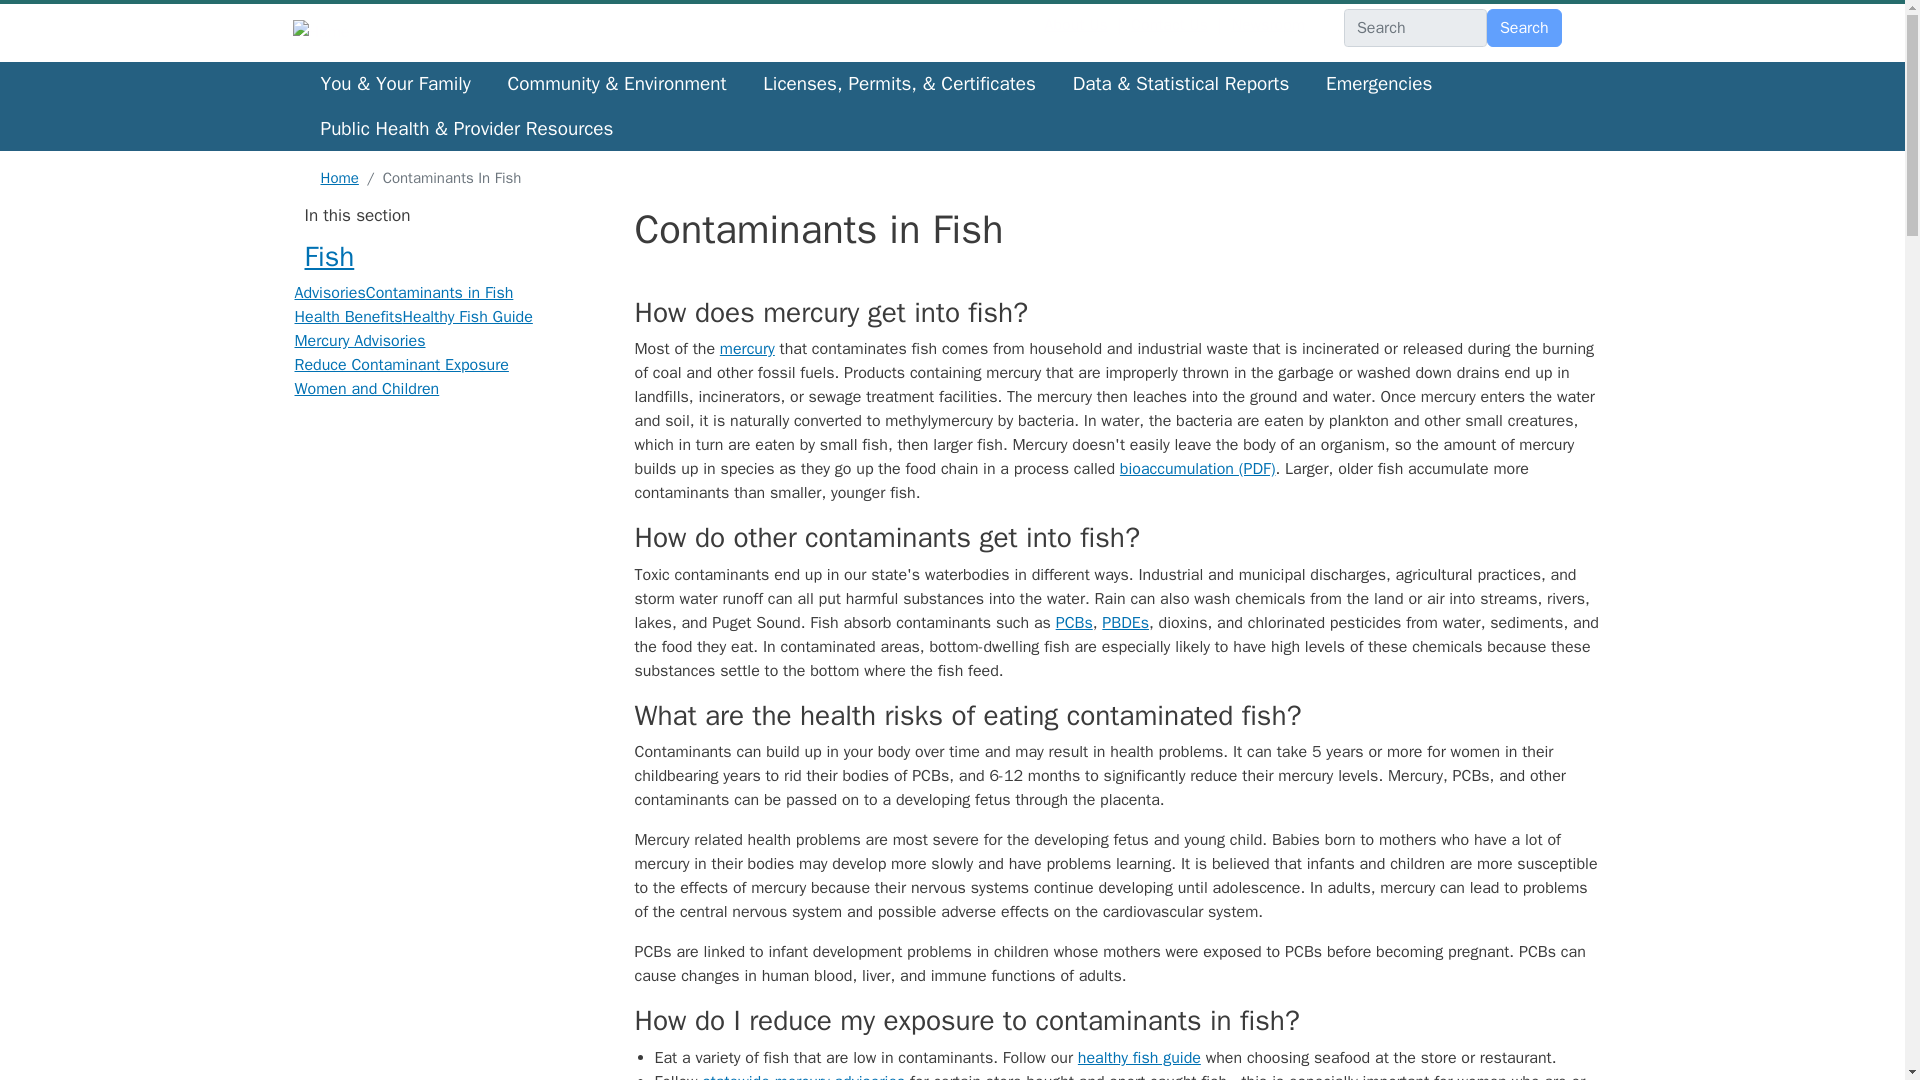 The image size is (1920, 1080). What do you see at coordinates (1415, 28) in the screenshot?
I see `Enter the terms you wish to search for.` at bounding box center [1415, 28].